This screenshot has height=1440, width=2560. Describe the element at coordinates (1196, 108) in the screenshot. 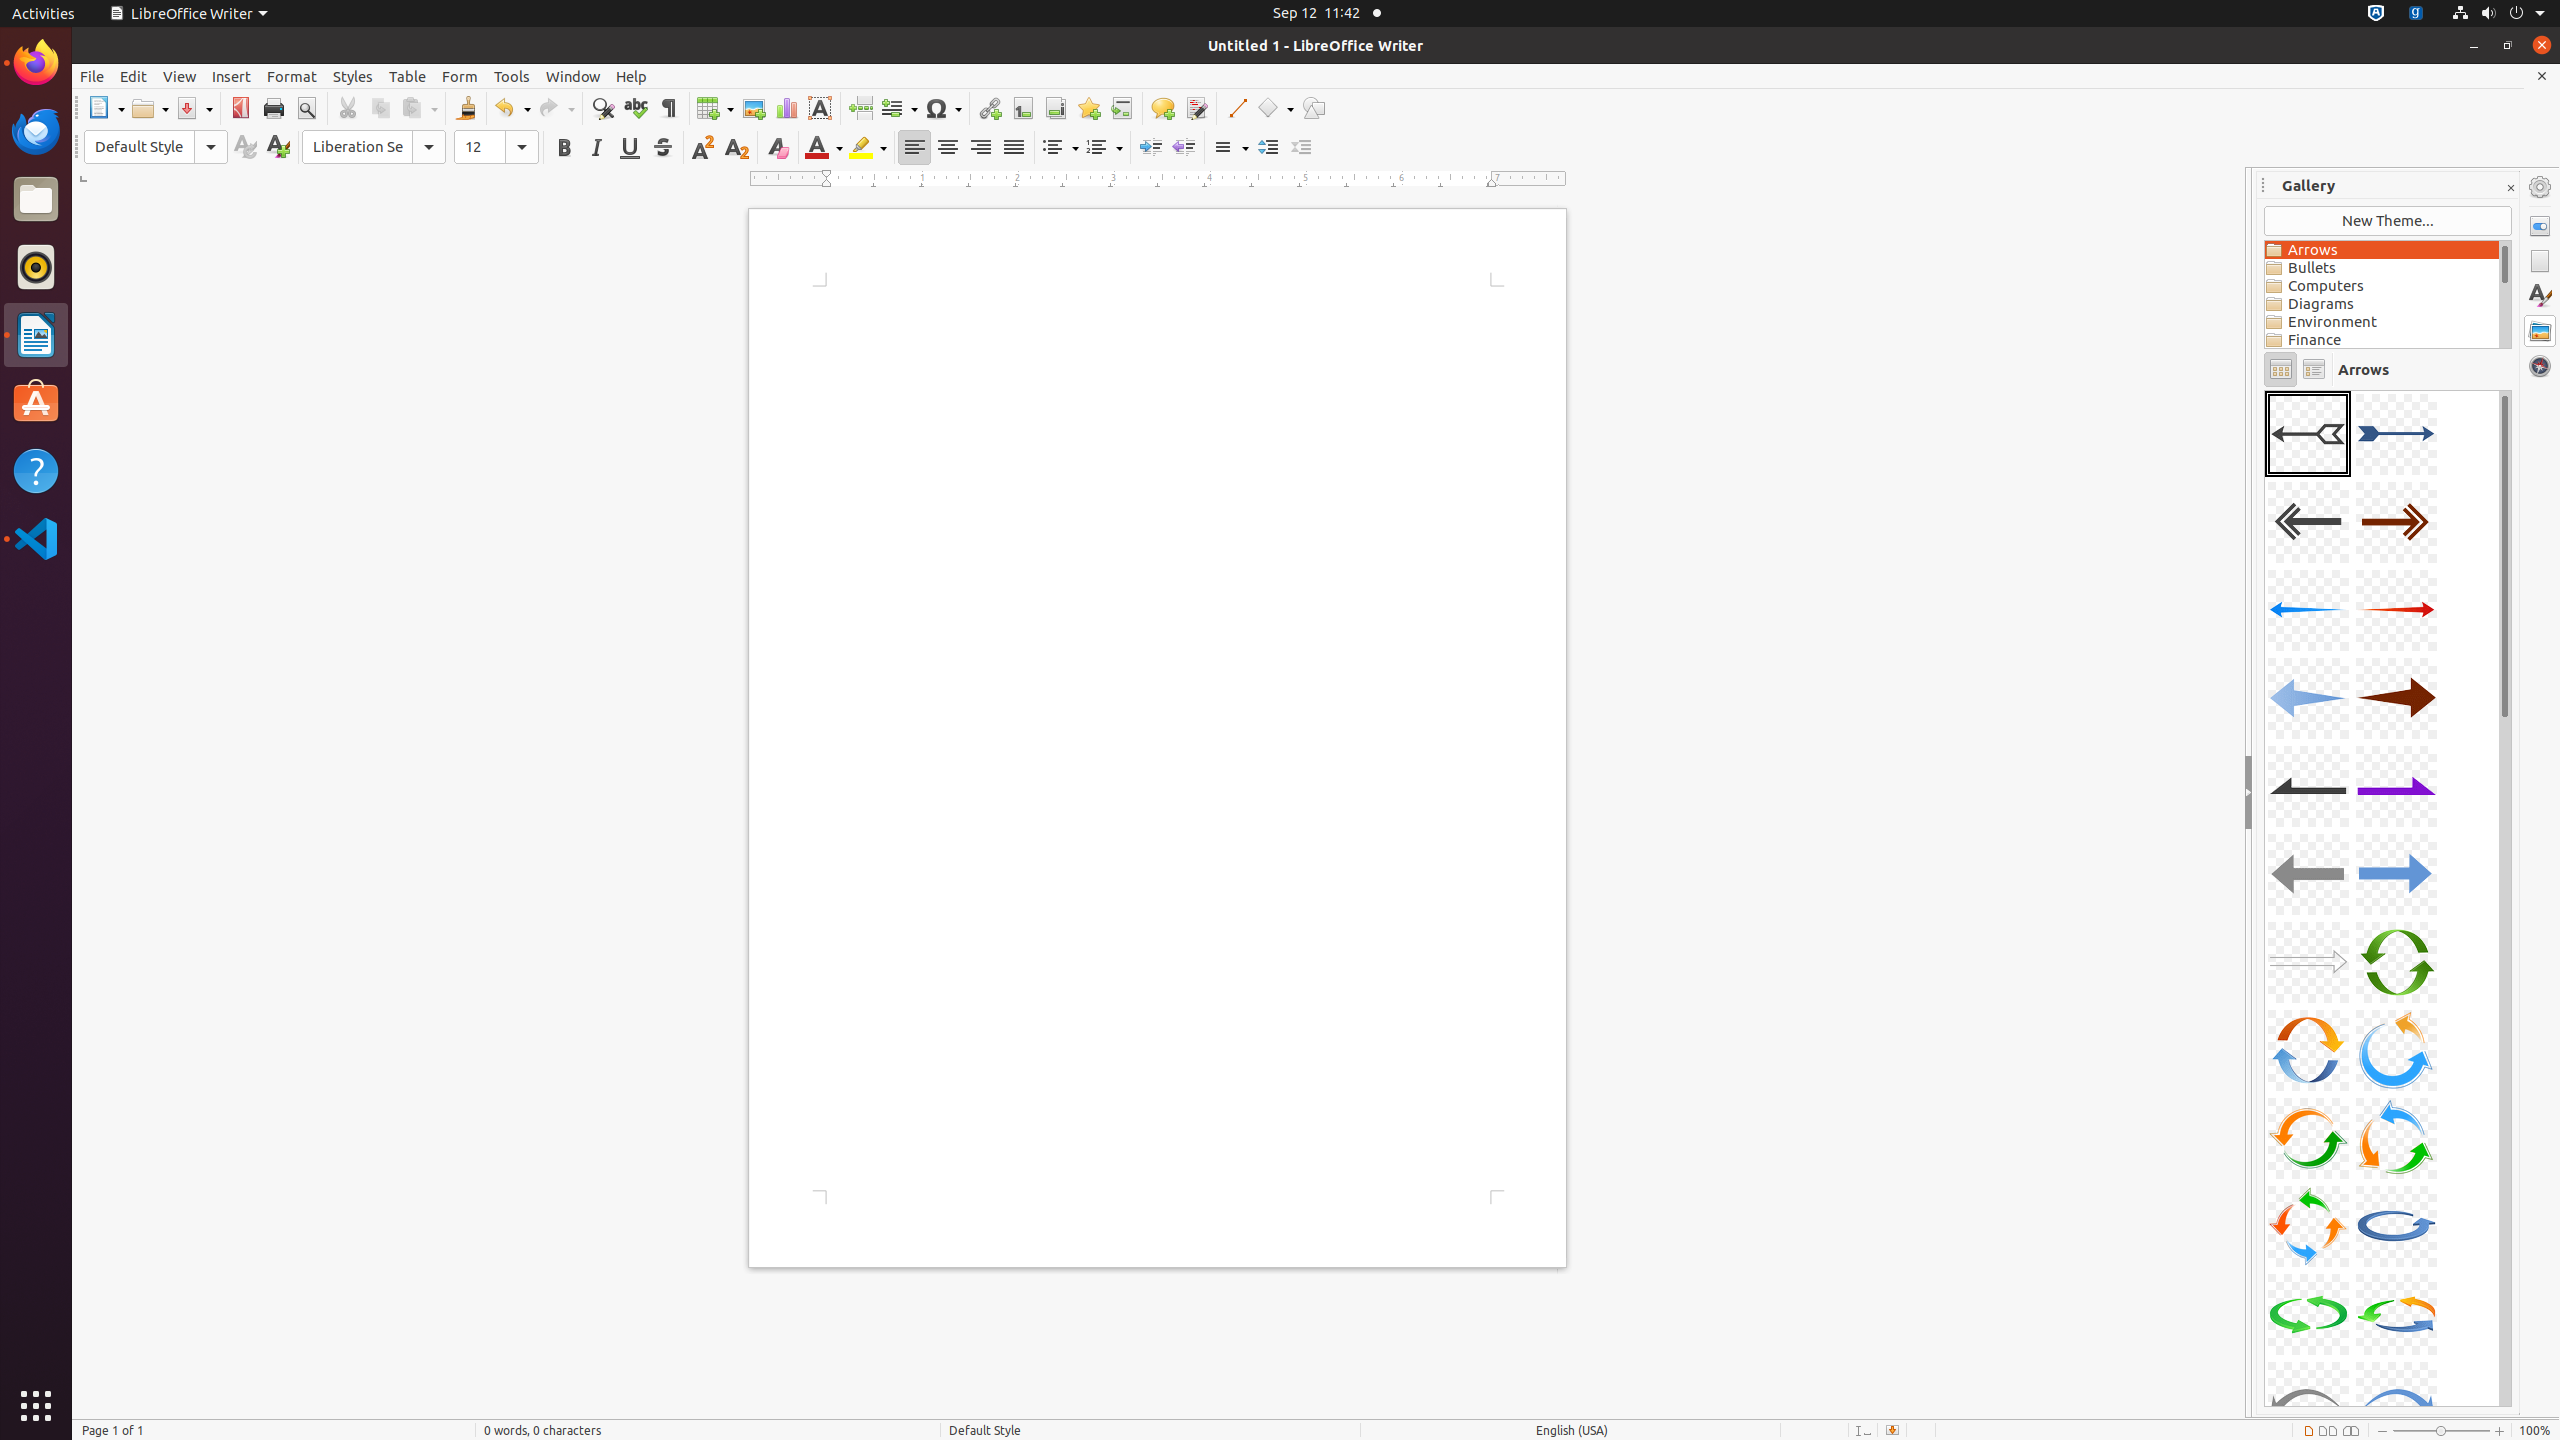

I see `Track Changes Functions` at that location.